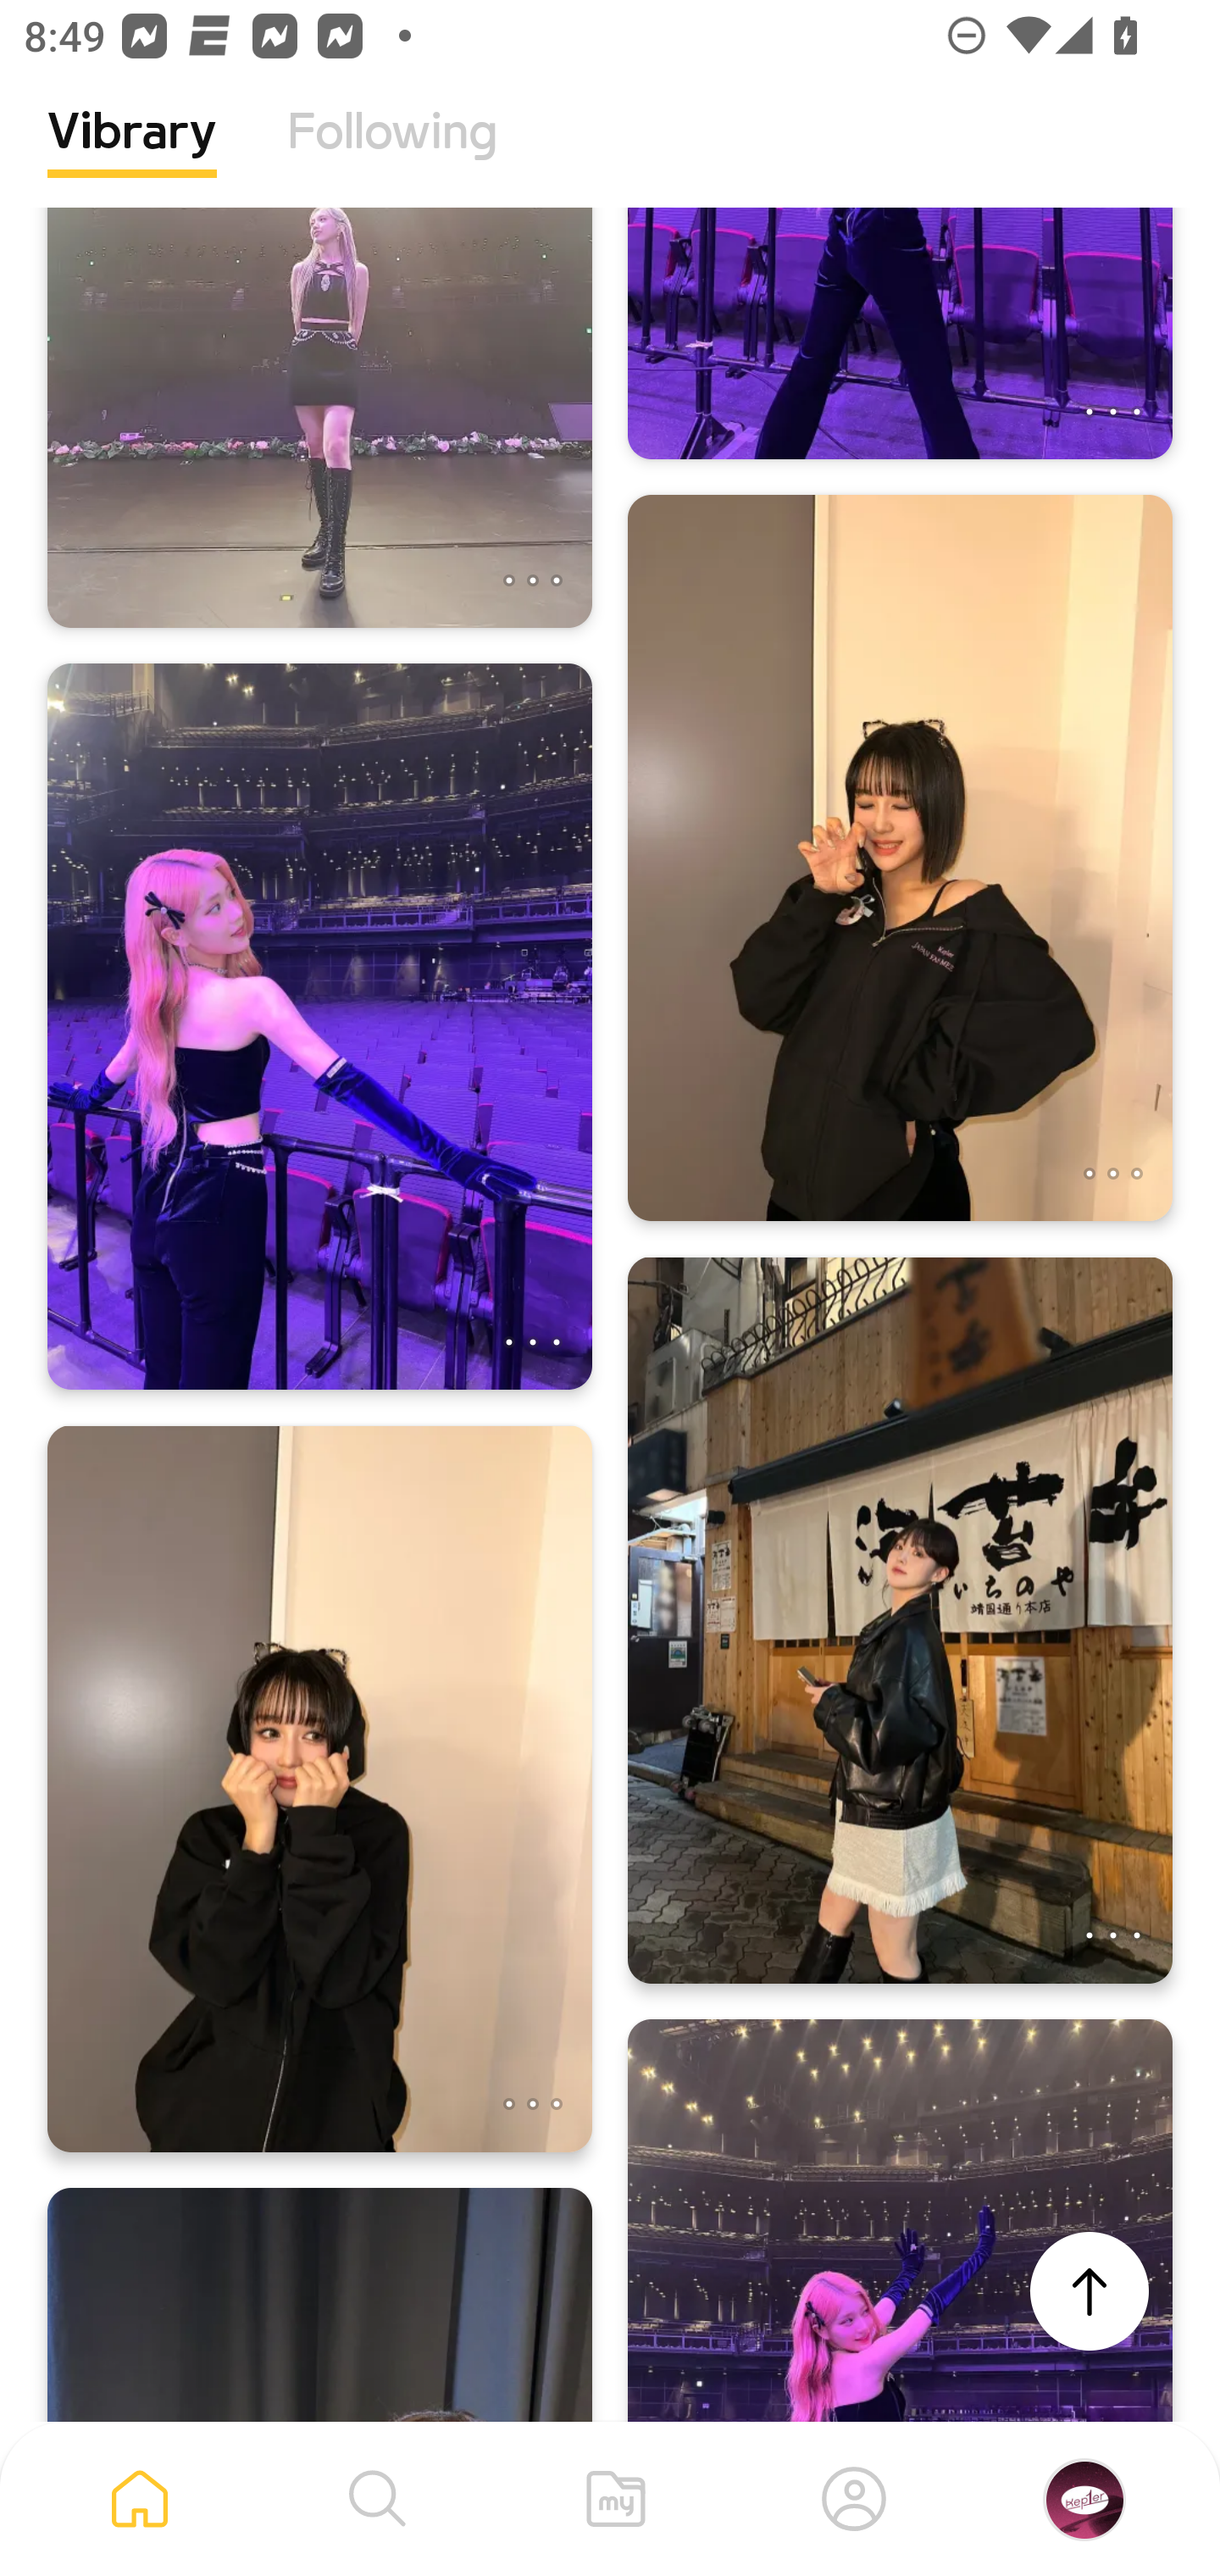 The height and width of the screenshot is (2576, 1220). What do you see at coordinates (392, 157) in the screenshot?
I see `Following` at bounding box center [392, 157].